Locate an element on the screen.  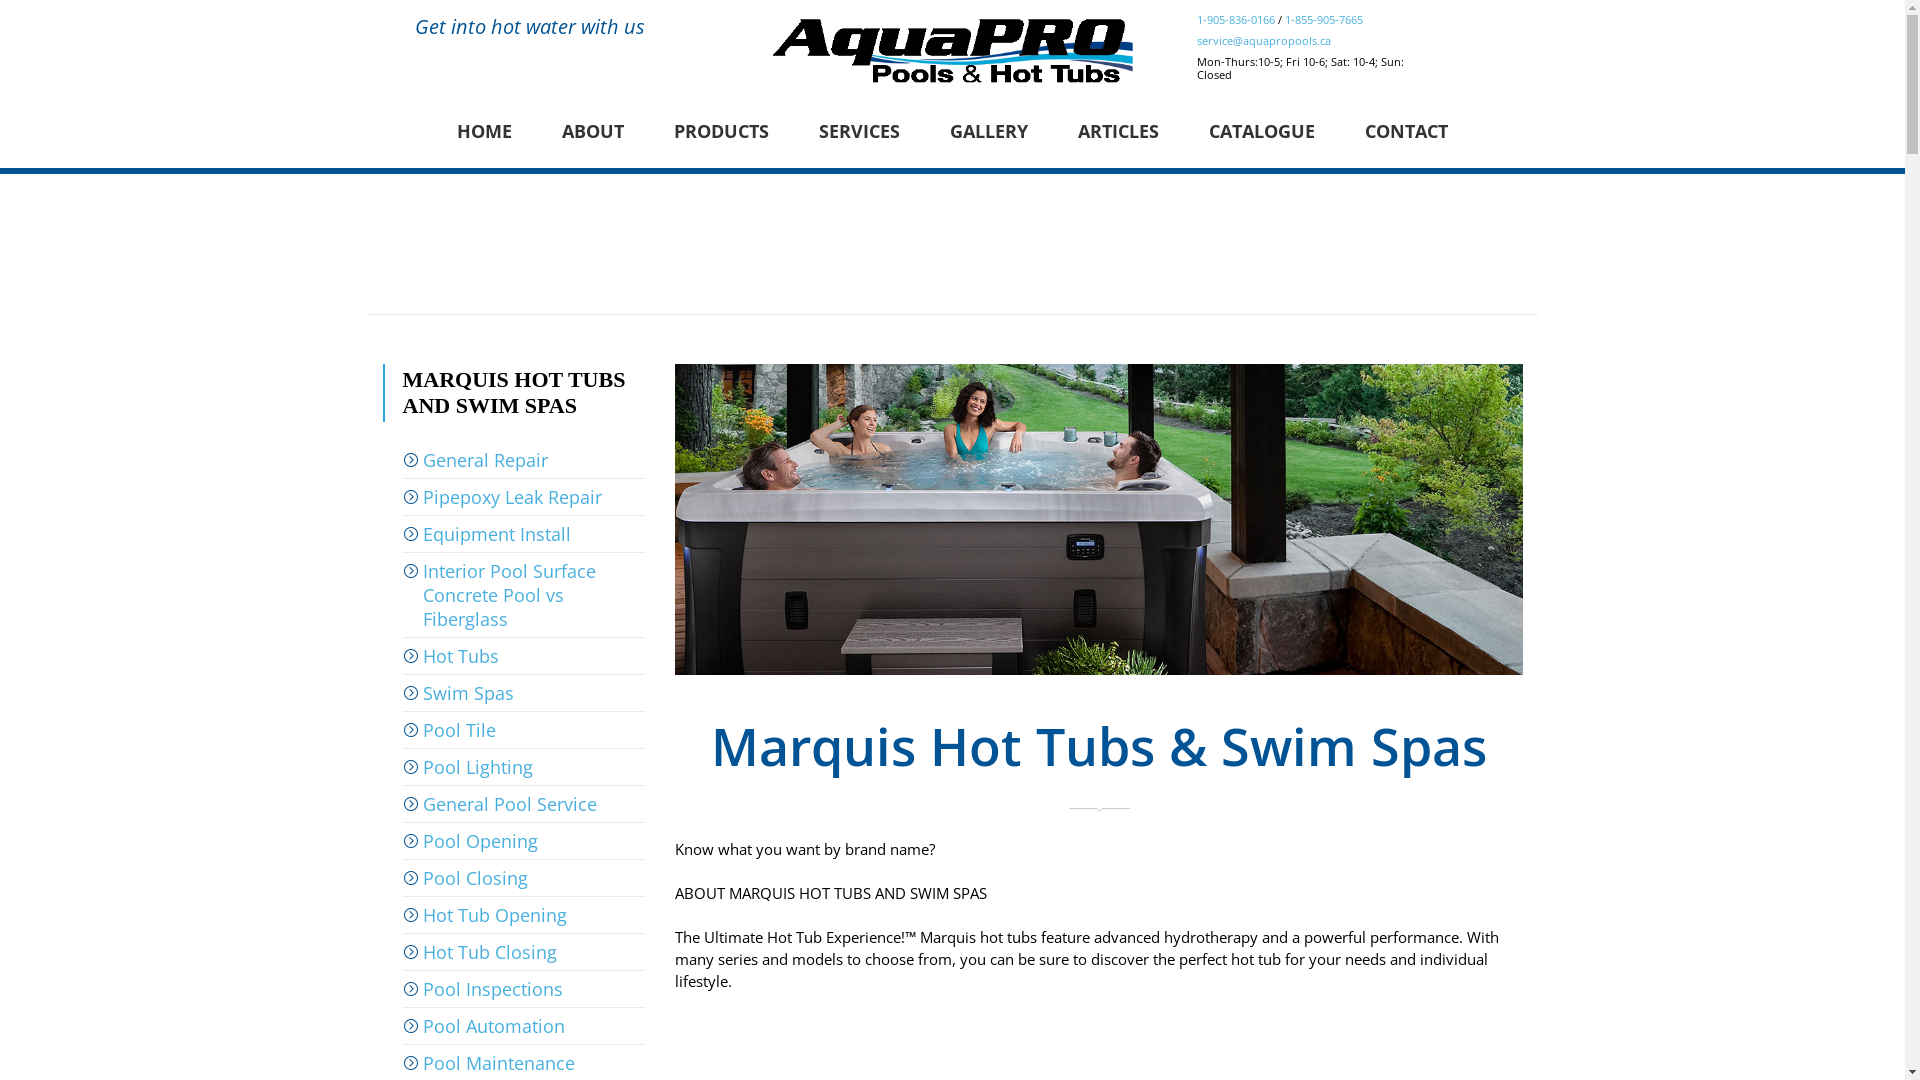
Pool Closing is located at coordinates (524, 878).